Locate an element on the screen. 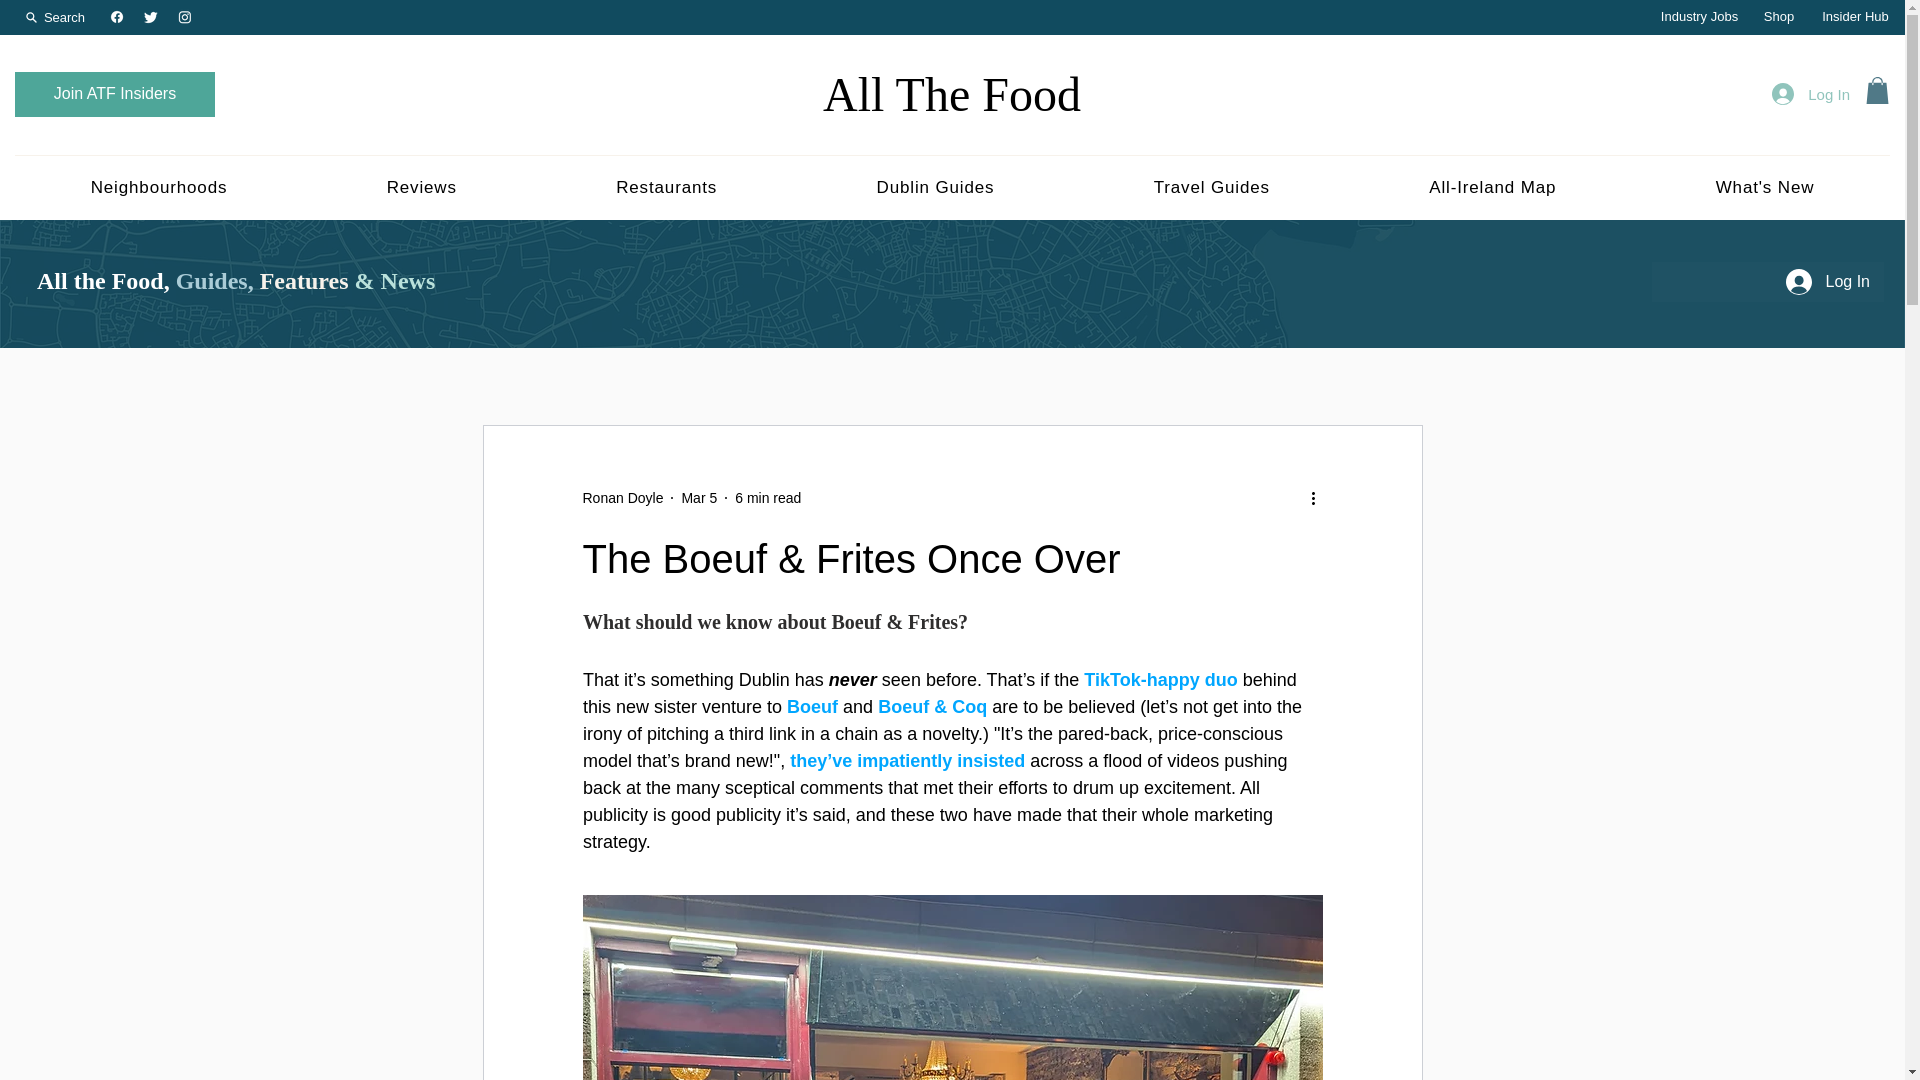 The image size is (1920, 1080). Insider Hub is located at coordinates (1855, 17).